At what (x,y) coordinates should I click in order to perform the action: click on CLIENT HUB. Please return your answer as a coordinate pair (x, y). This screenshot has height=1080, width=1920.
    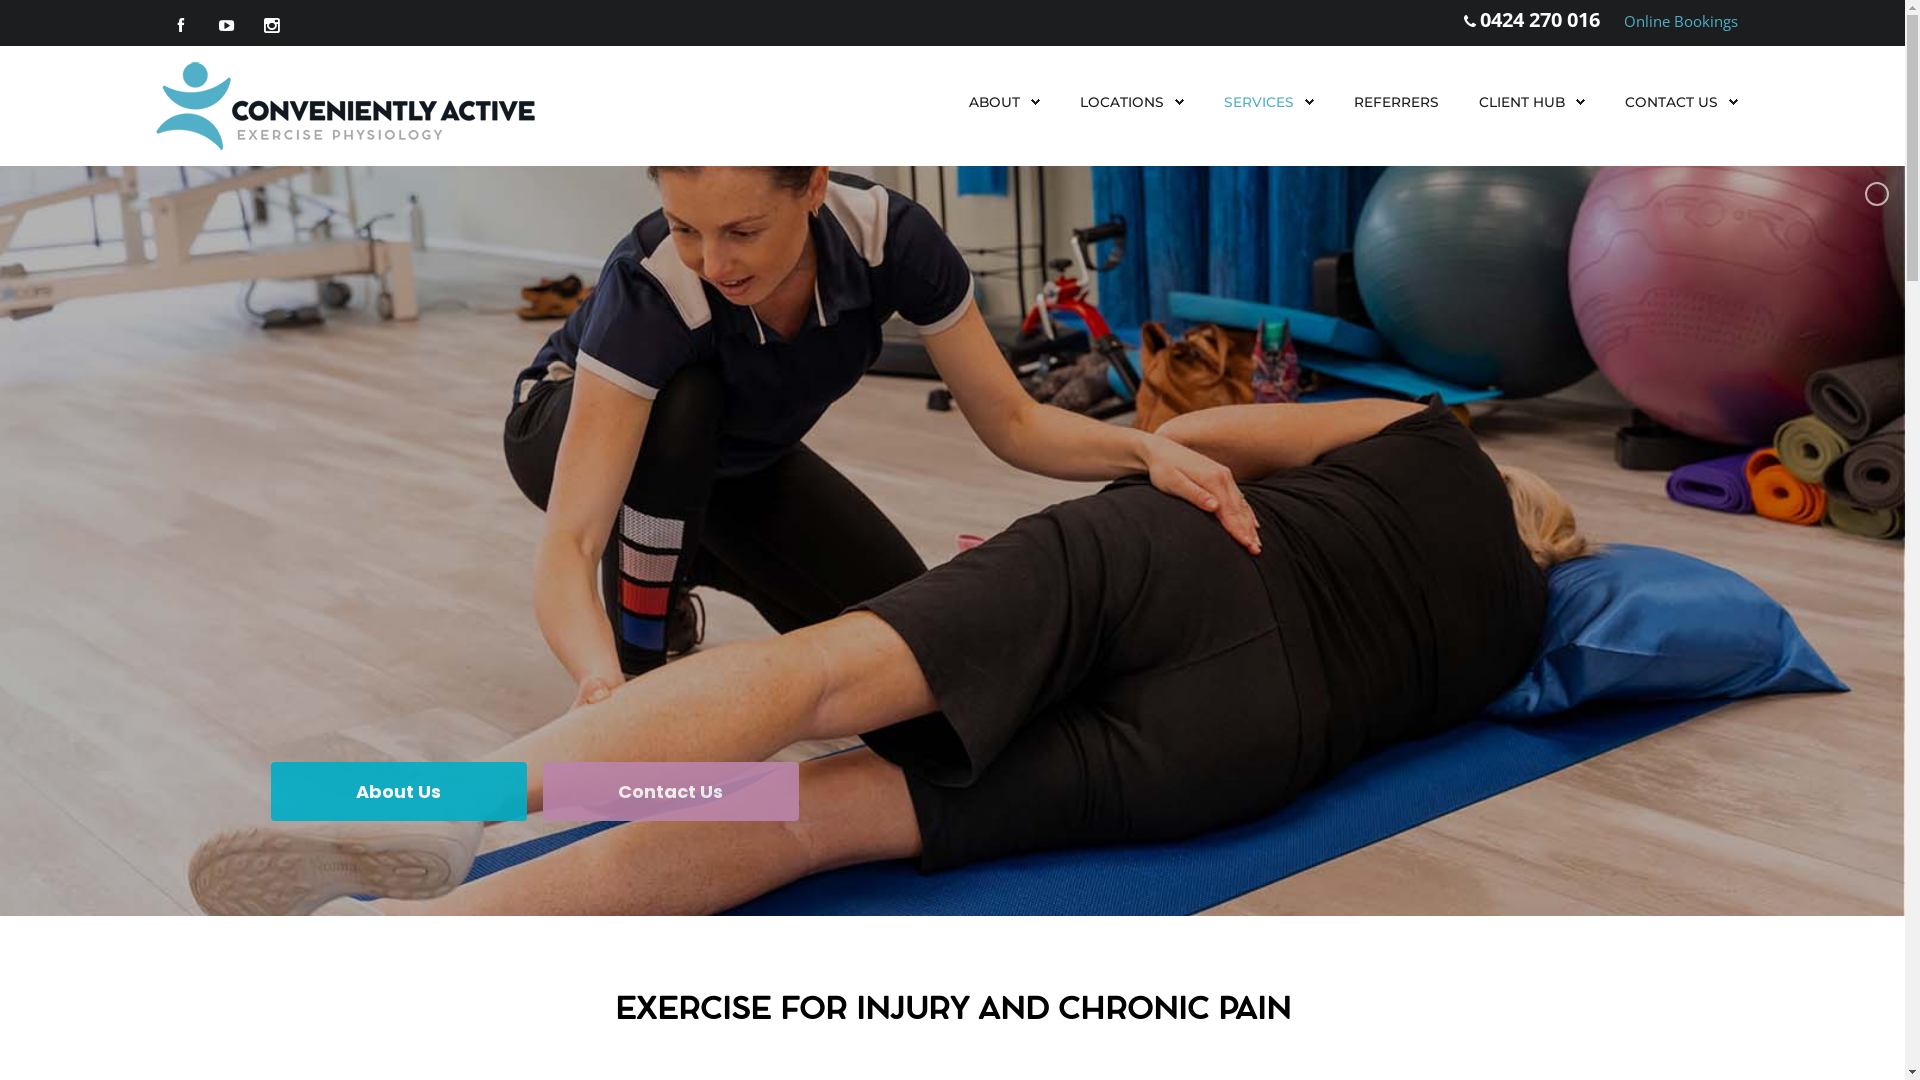
    Looking at the image, I should click on (1531, 102).